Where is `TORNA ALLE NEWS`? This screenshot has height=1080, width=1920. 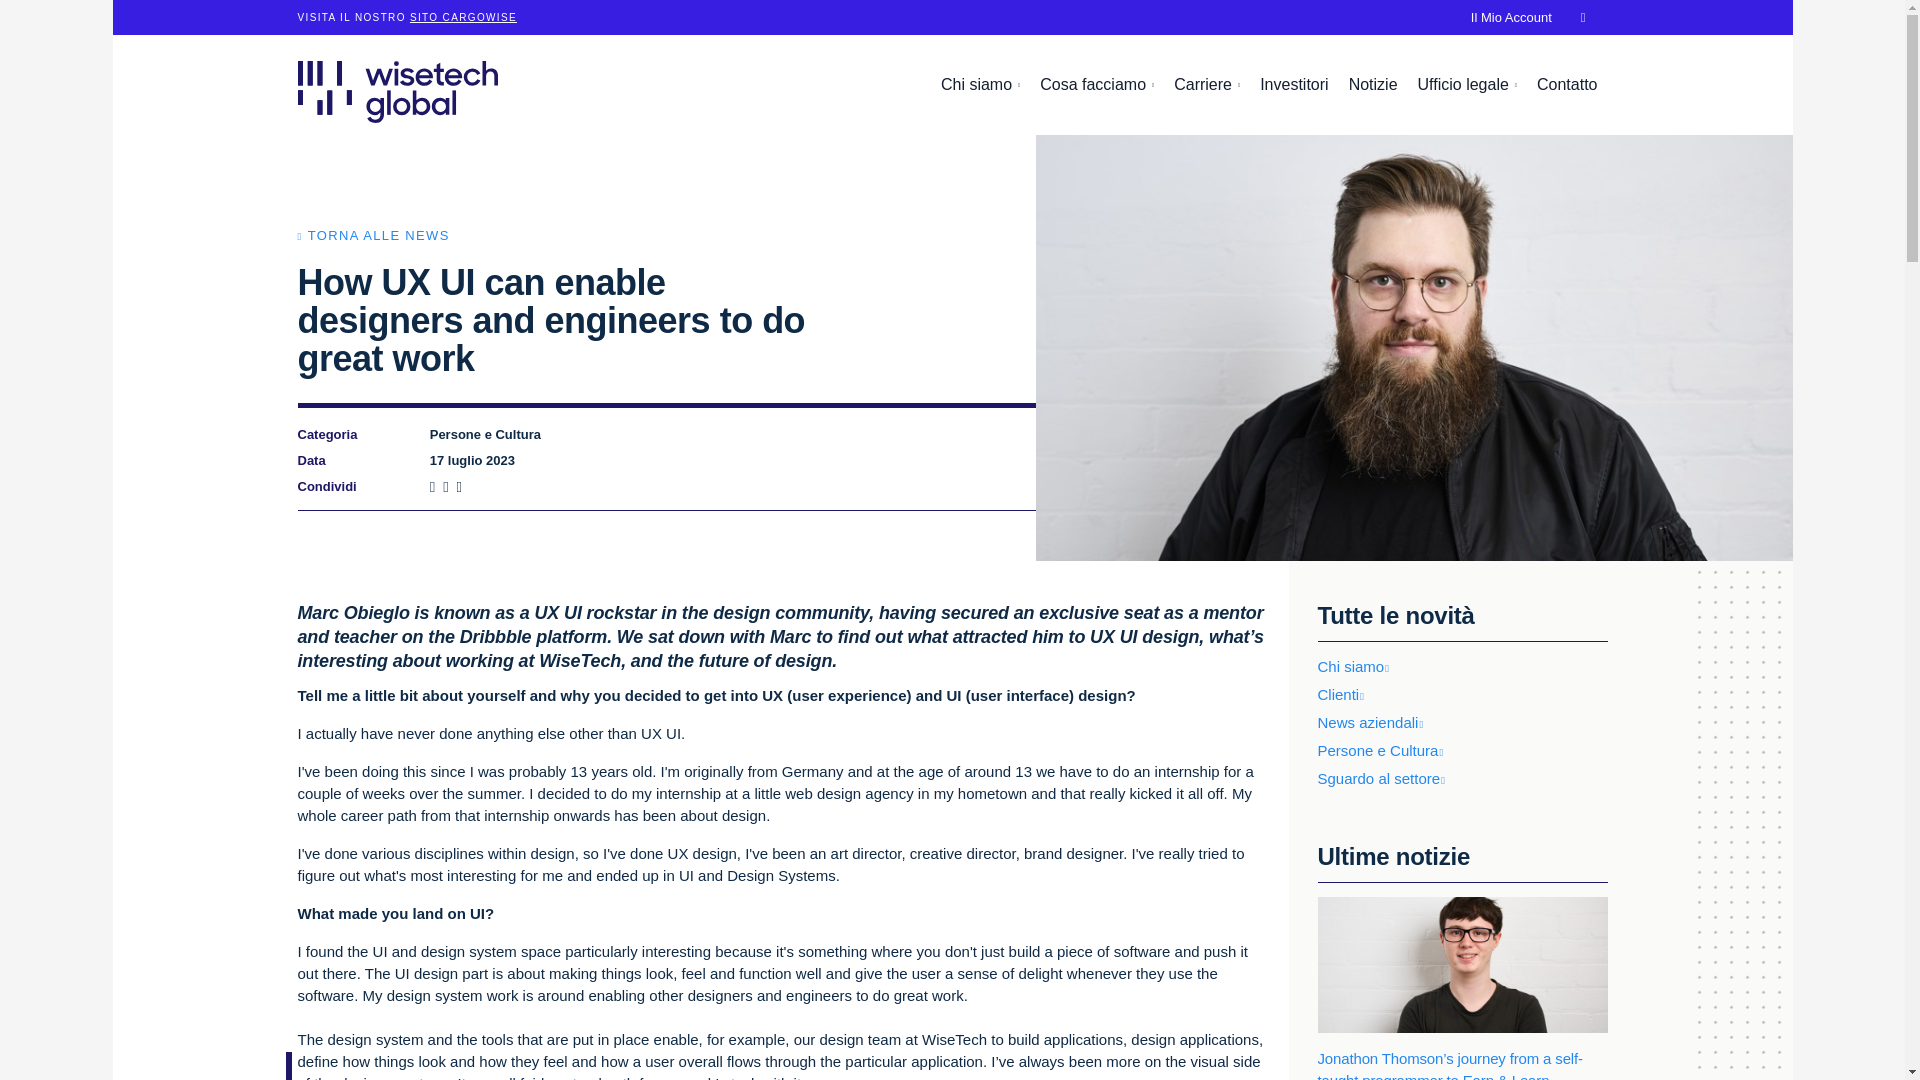 TORNA ALLE NEWS is located at coordinates (373, 235).